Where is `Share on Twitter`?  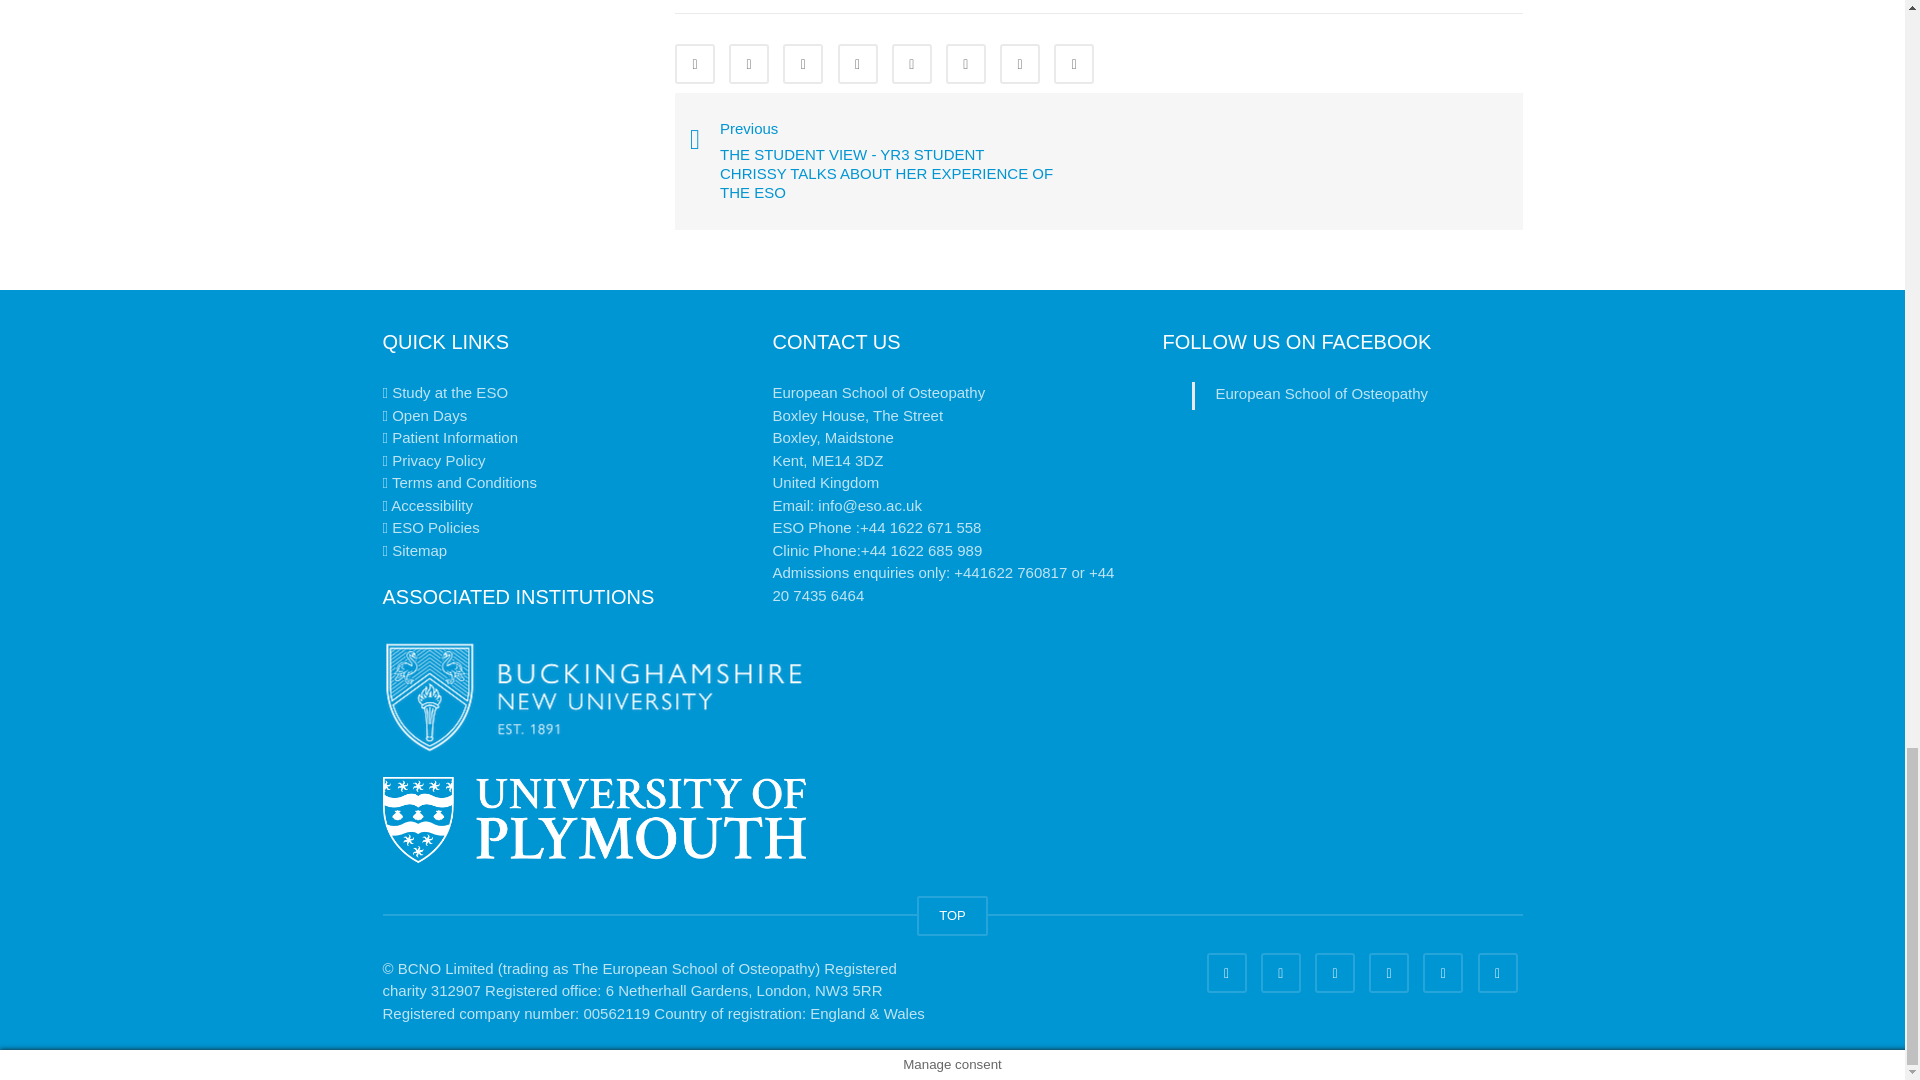
Share on Twitter is located at coordinates (749, 64).